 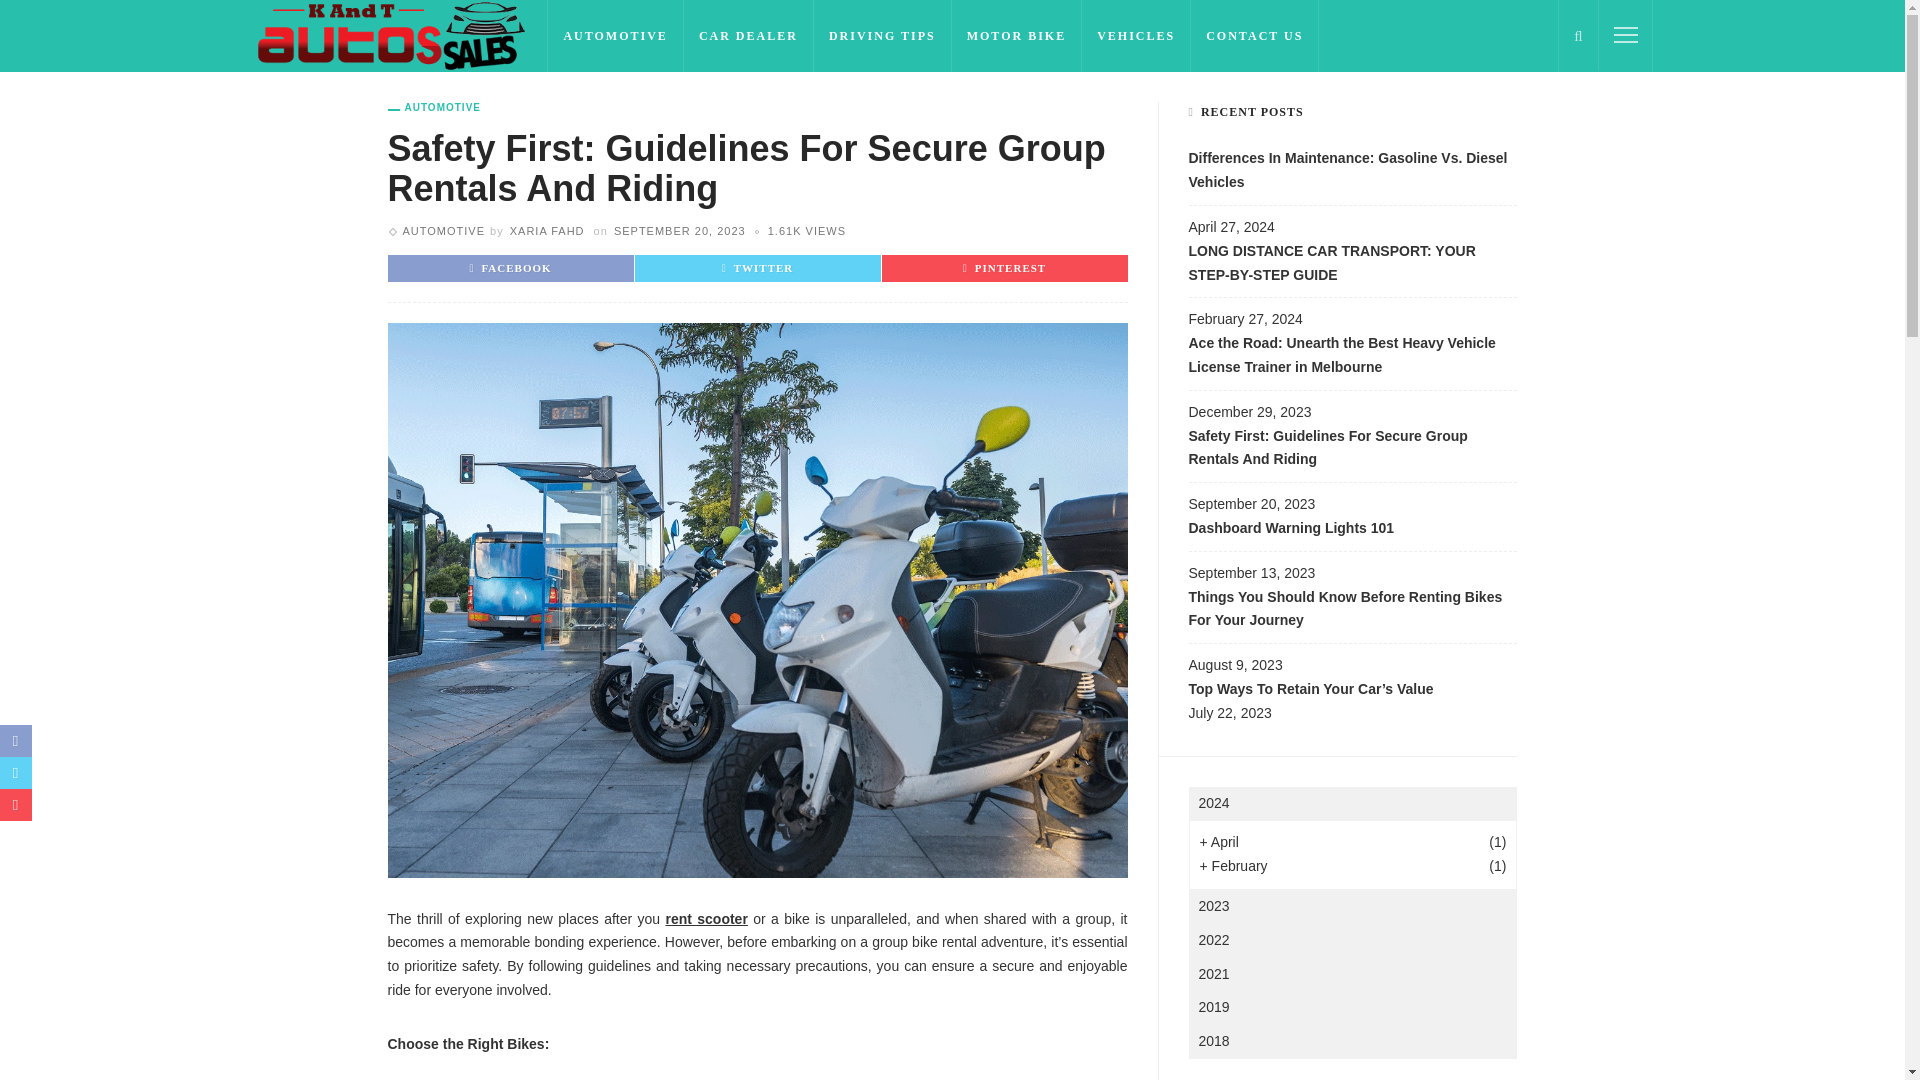 What do you see at coordinates (510, 268) in the screenshot?
I see `FACEBOOK` at bounding box center [510, 268].